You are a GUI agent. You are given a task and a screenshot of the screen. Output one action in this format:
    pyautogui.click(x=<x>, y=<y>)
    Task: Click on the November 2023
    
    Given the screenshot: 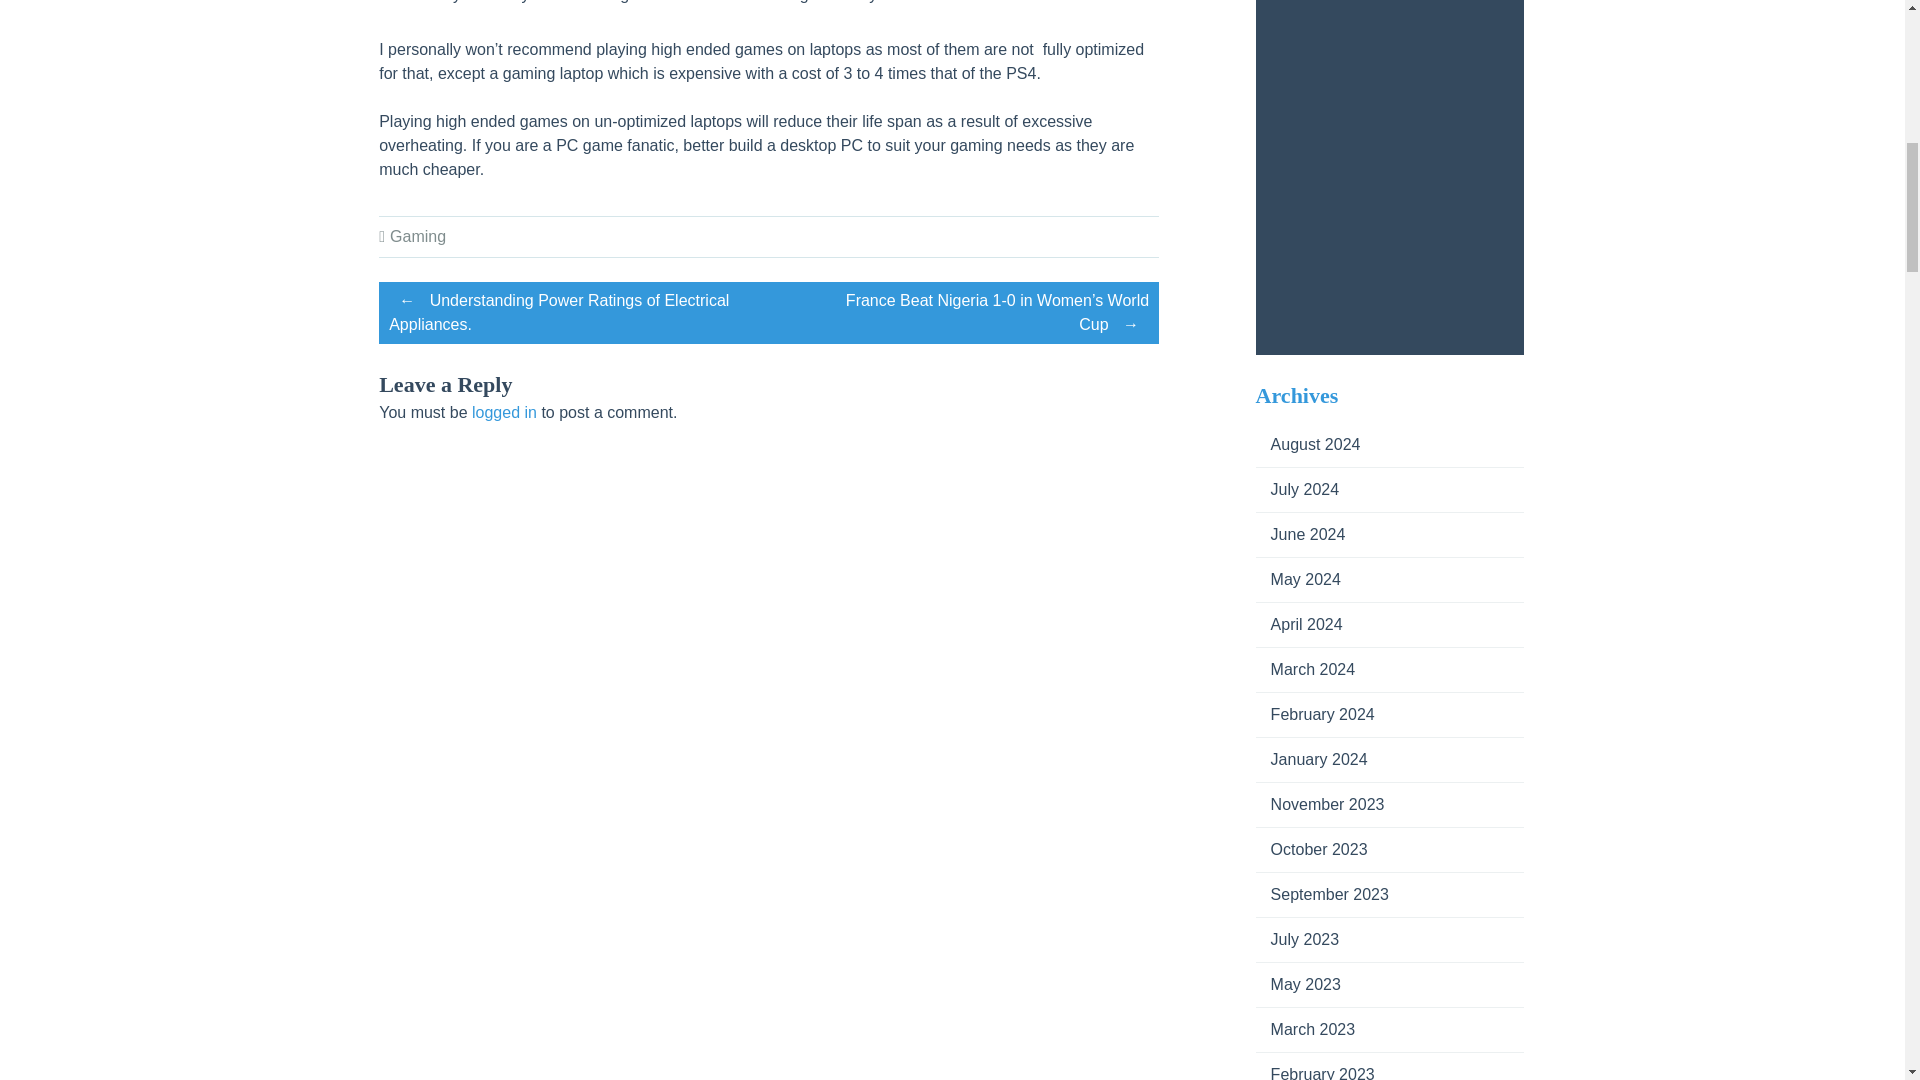 What is the action you would take?
    pyautogui.click(x=1320, y=804)
    